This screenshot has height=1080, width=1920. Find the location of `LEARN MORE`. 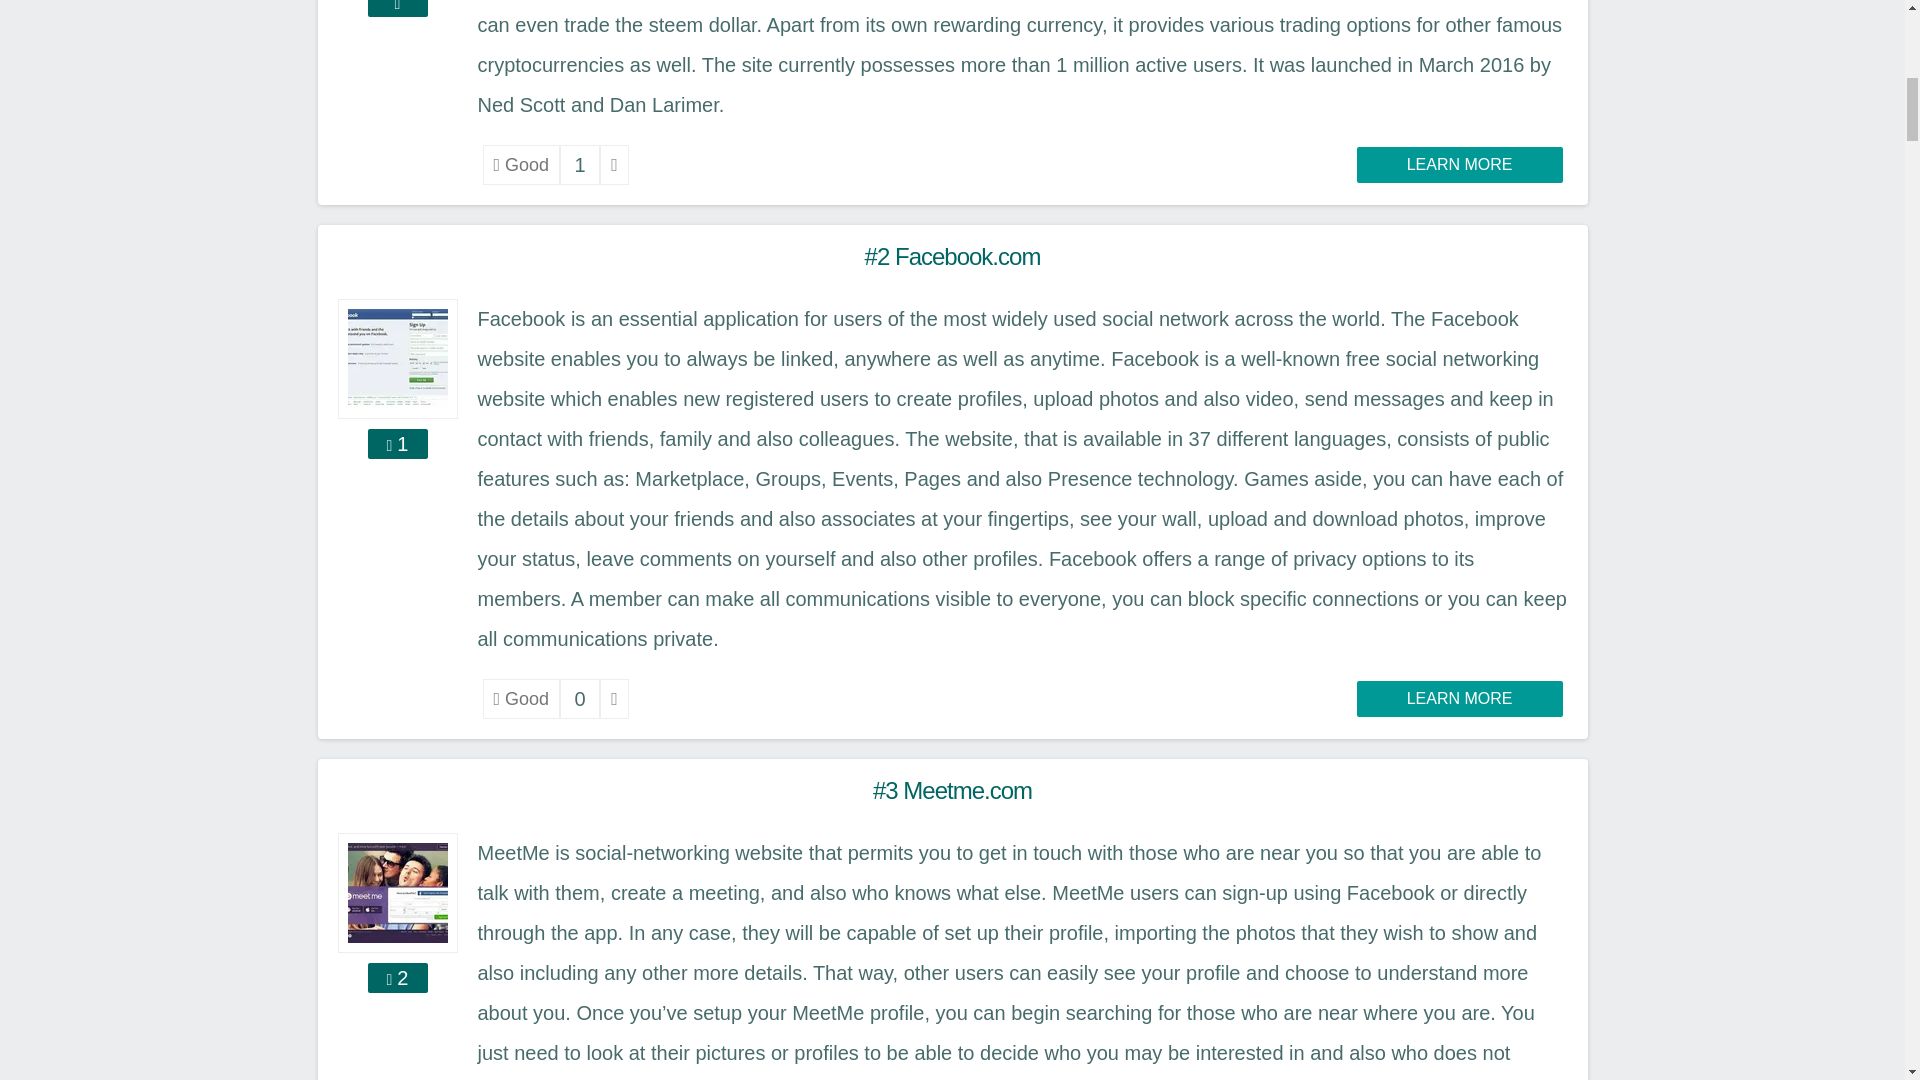

LEARN MORE is located at coordinates (1460, 164).